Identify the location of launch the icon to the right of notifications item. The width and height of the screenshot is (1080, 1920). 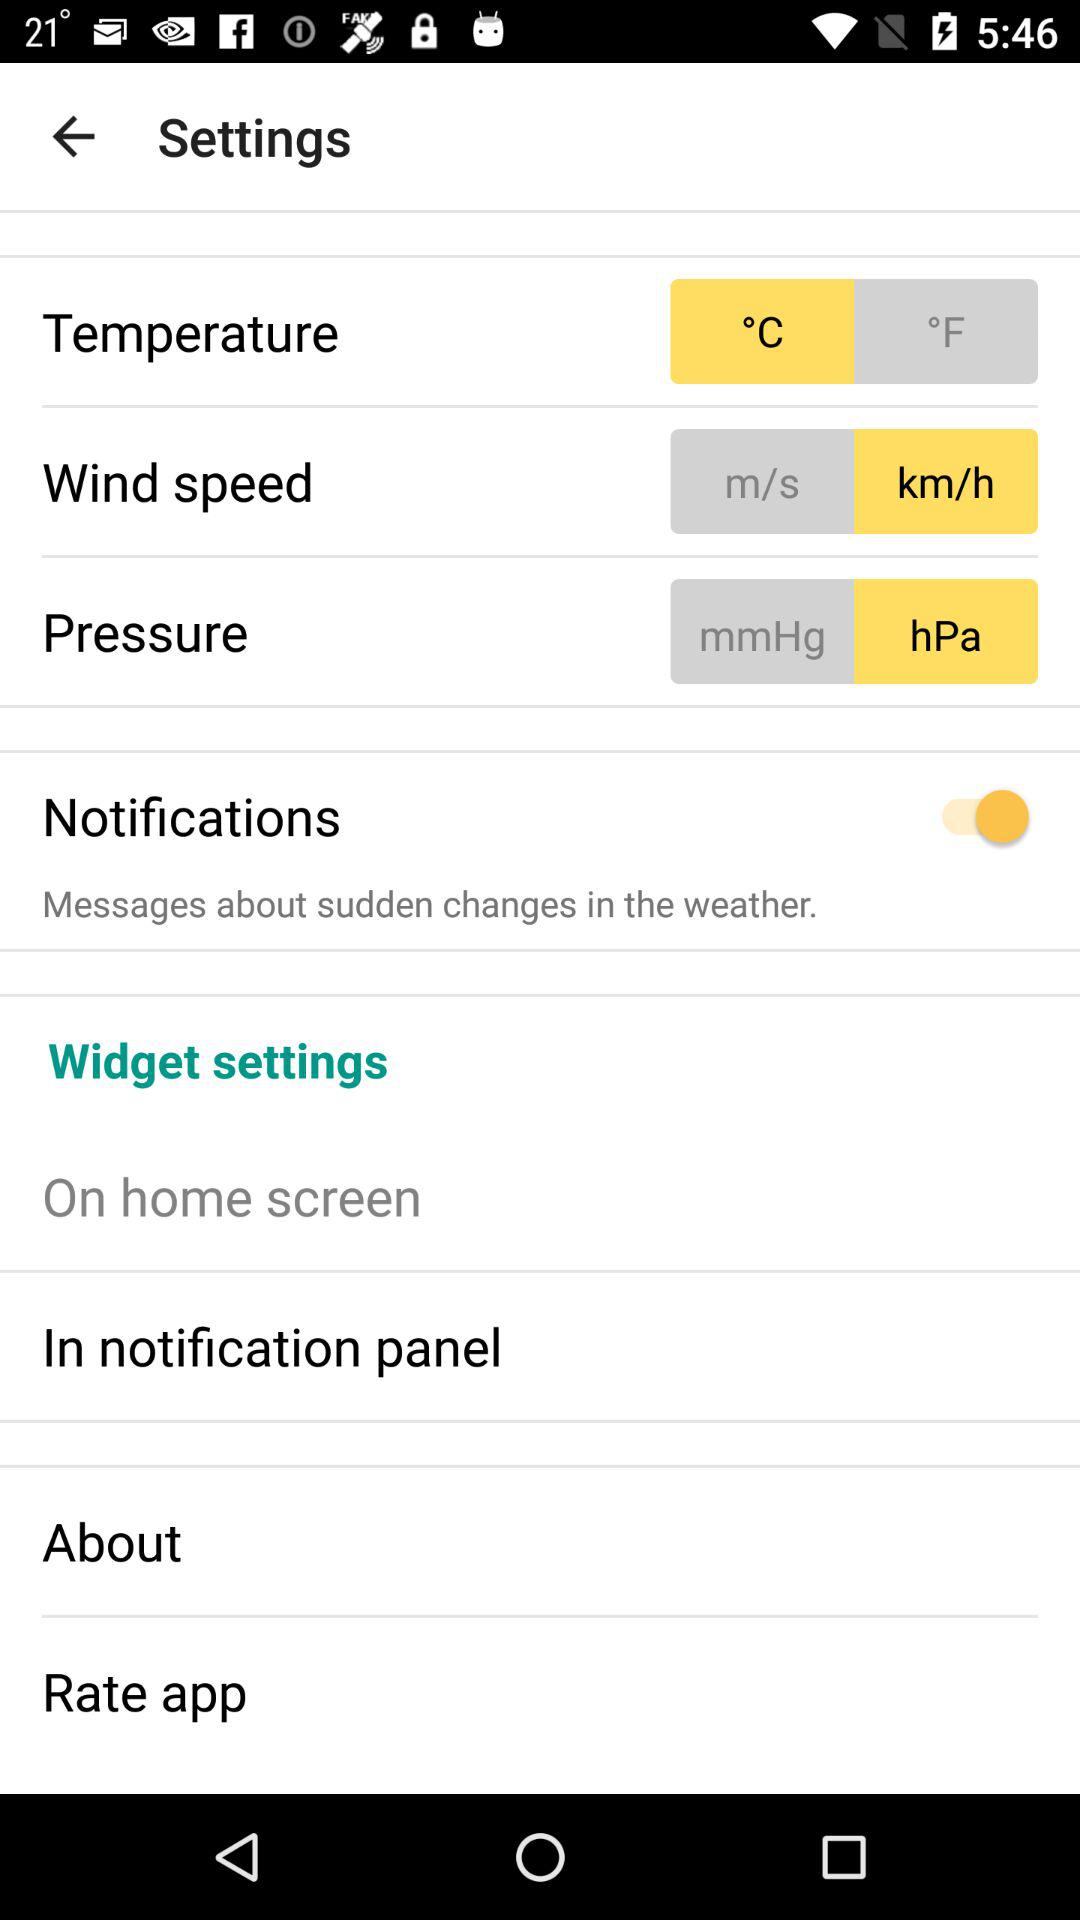
(854, 816).